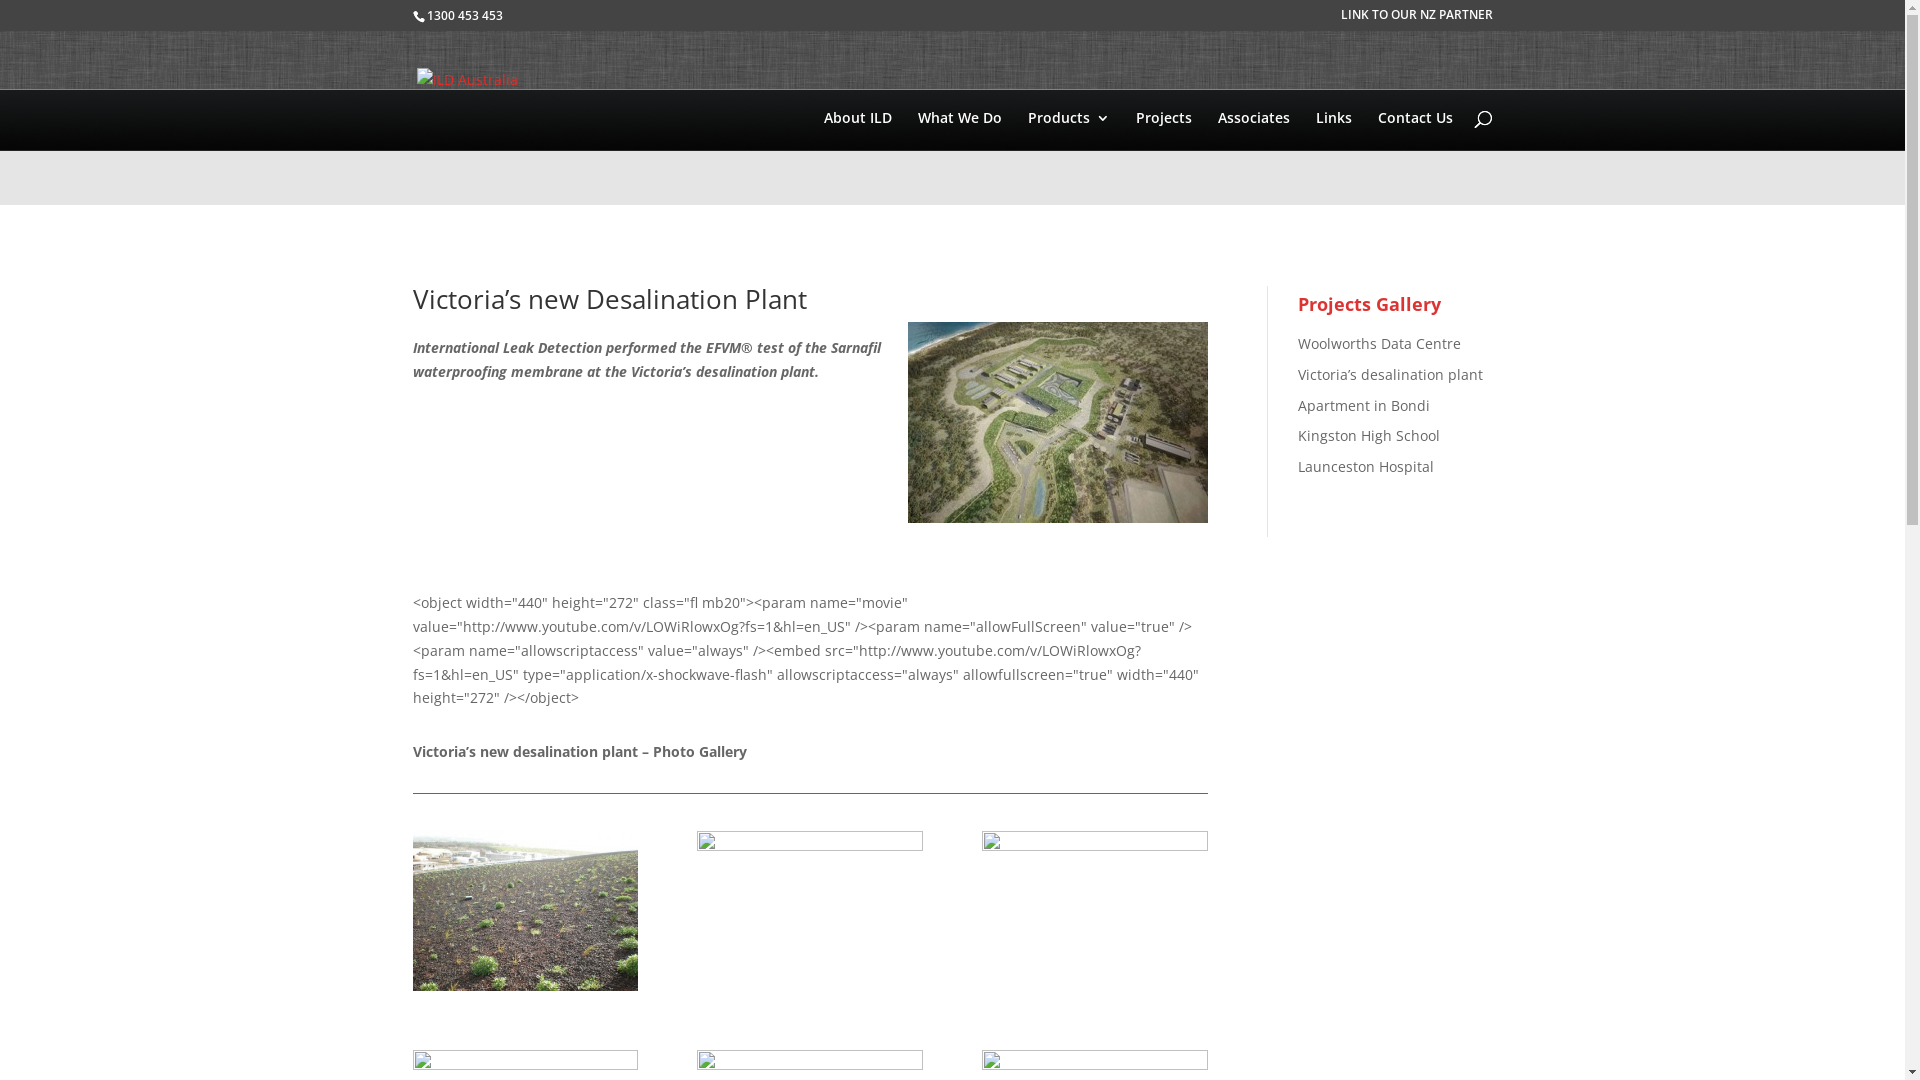 This screenshot has height=1080, width=1920. I want to click on What We Do, so click(960, 158).